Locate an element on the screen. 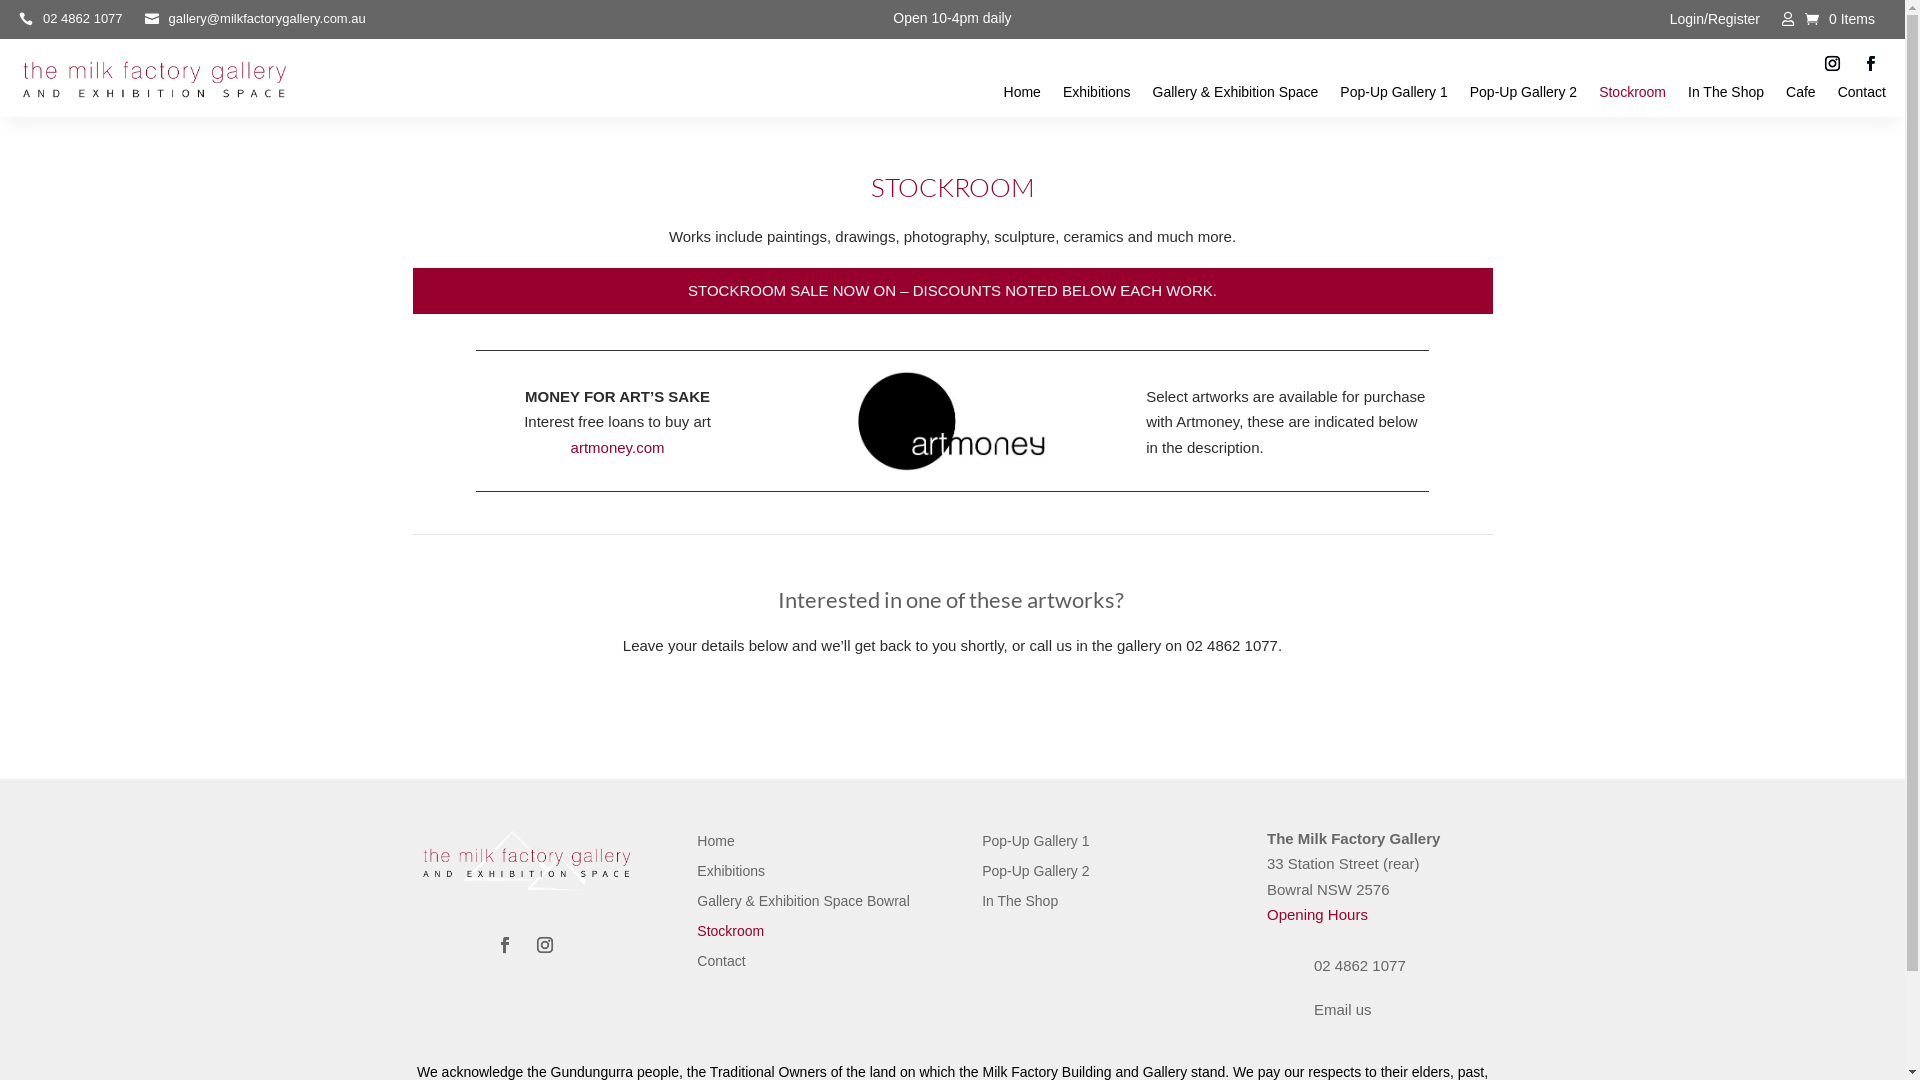 This screenshot has height=1080, width=1920. Milk Factory Gallery Bowral is located at coordinates (154, 82).